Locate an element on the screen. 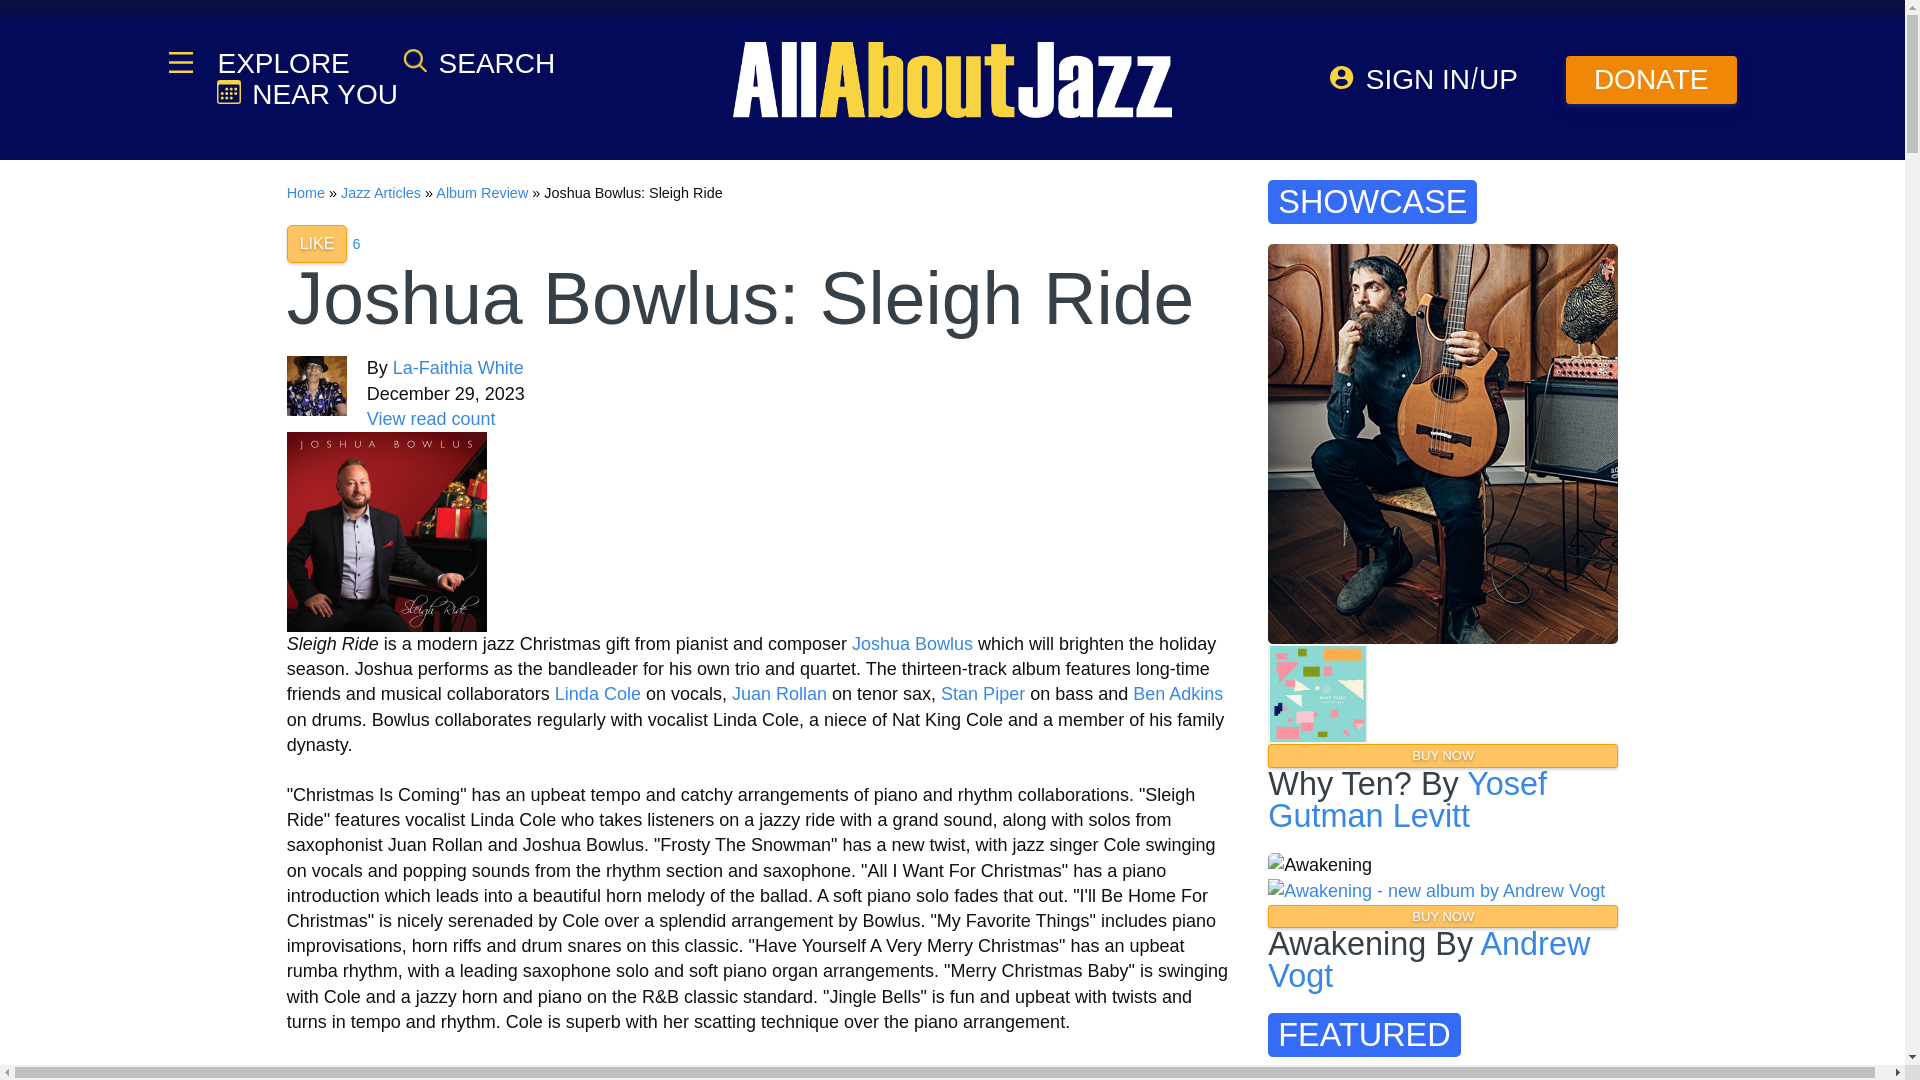 The image size is (1920, 1080). Home is located at coordinates (305, 192).